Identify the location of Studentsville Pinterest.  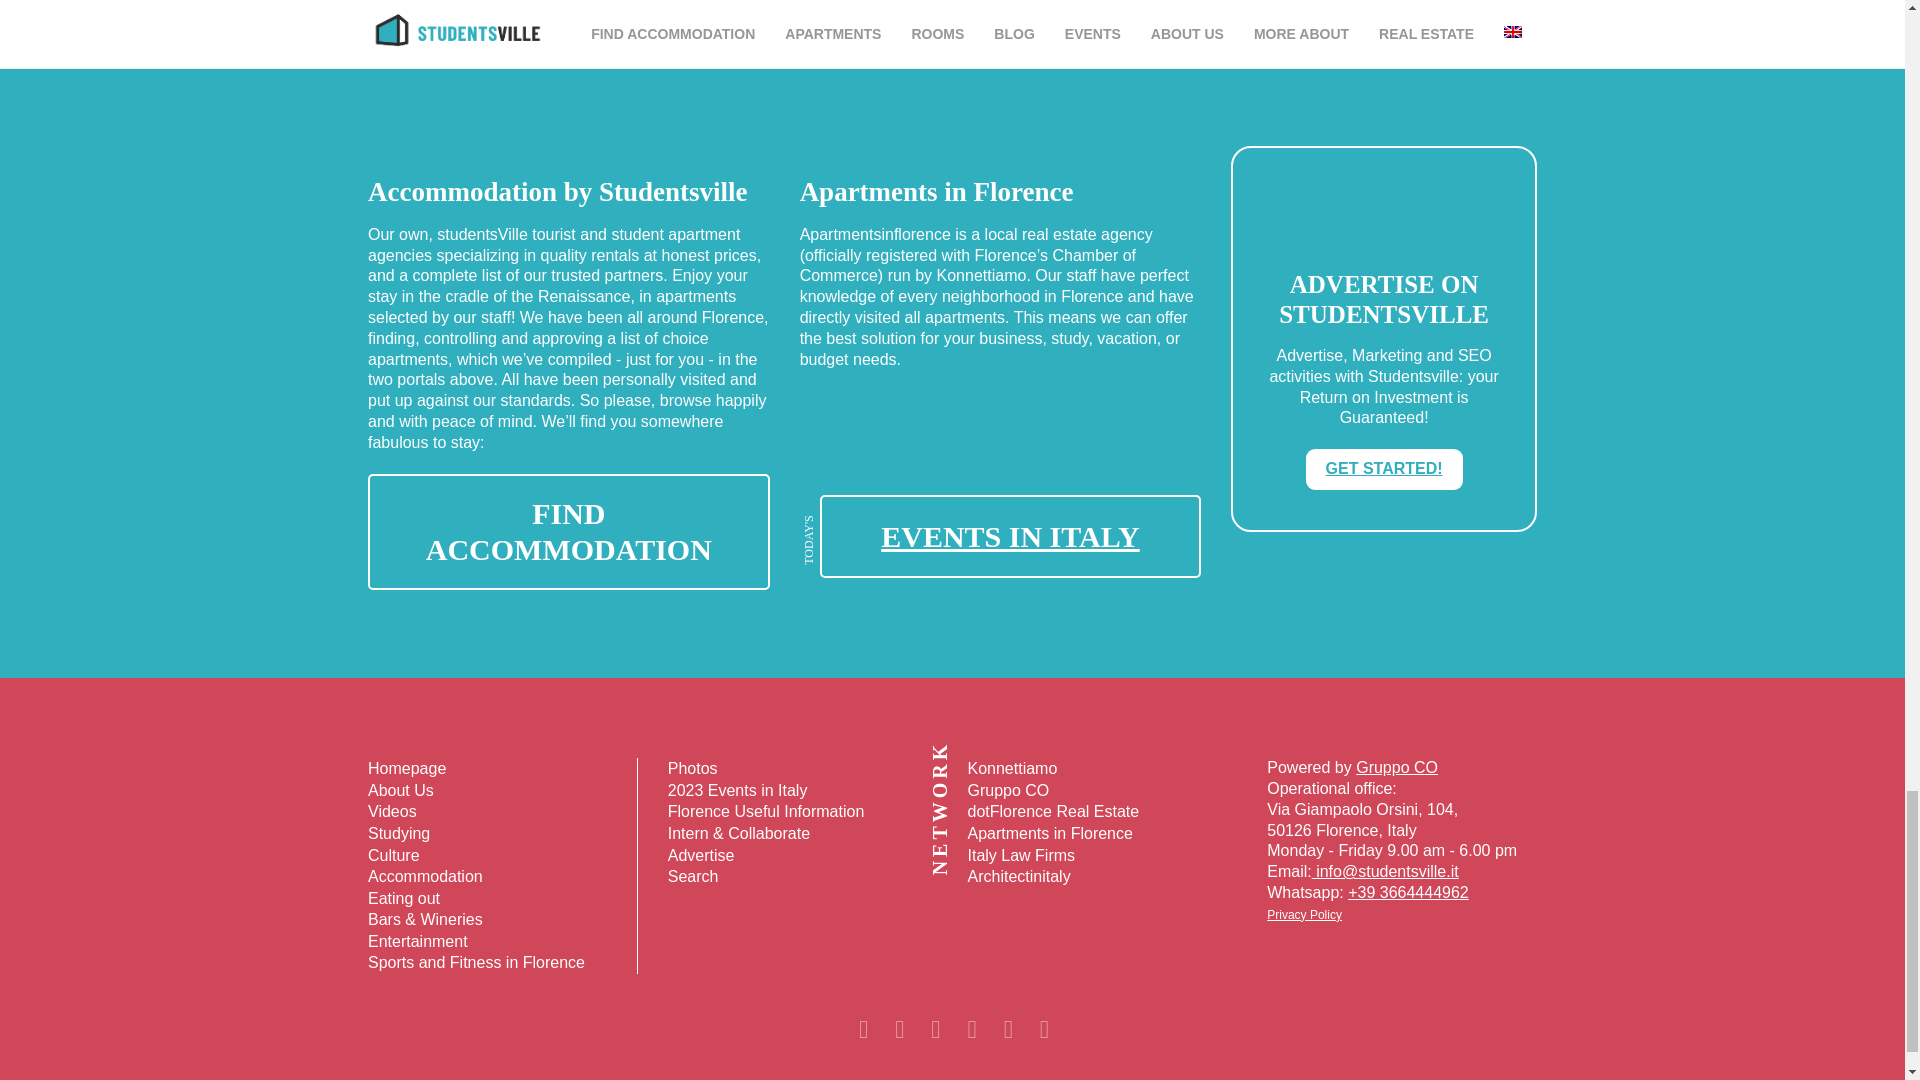
(934, 1029).